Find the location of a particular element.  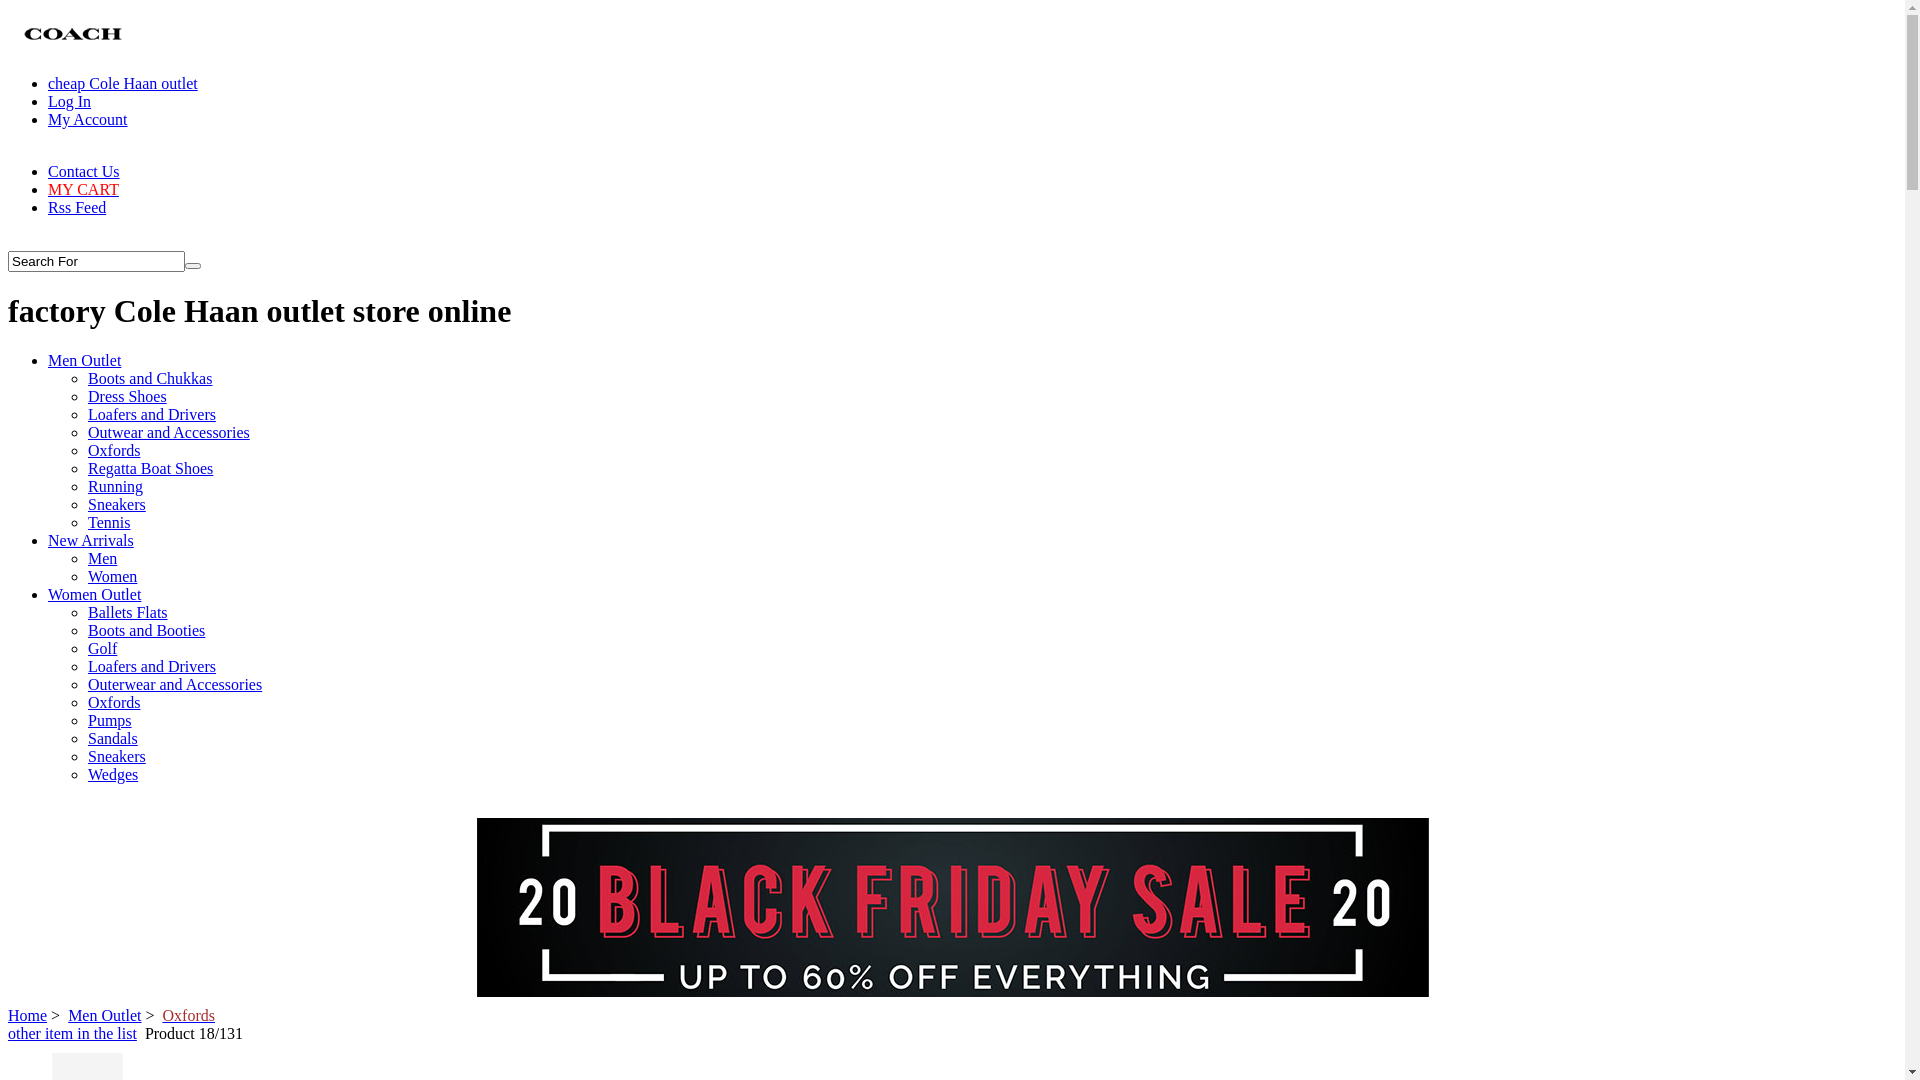

Boots and Booties is located at coordinates (146, 630).